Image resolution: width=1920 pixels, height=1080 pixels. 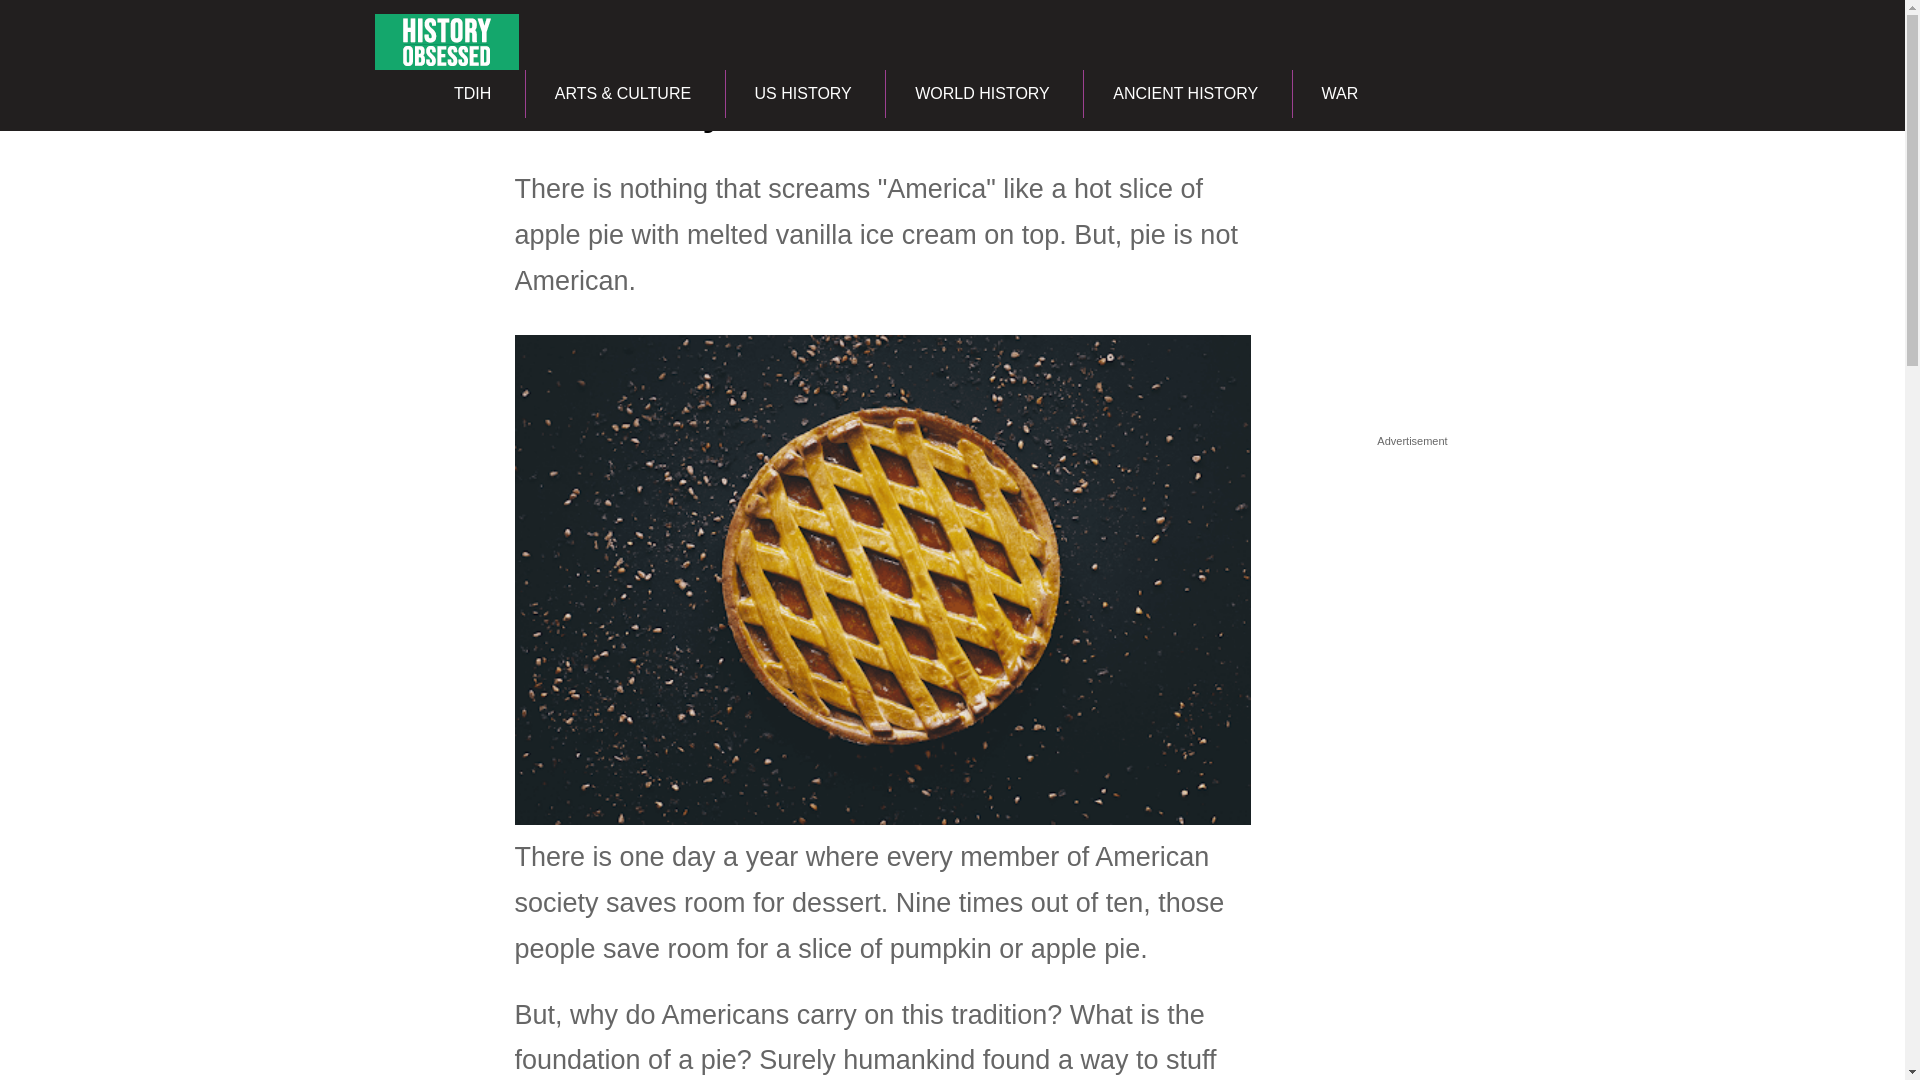 What do you see at coordinates (982, 94) in the screenshot?
I see `WORLD HISTORY` at bounding box center [982, 94].